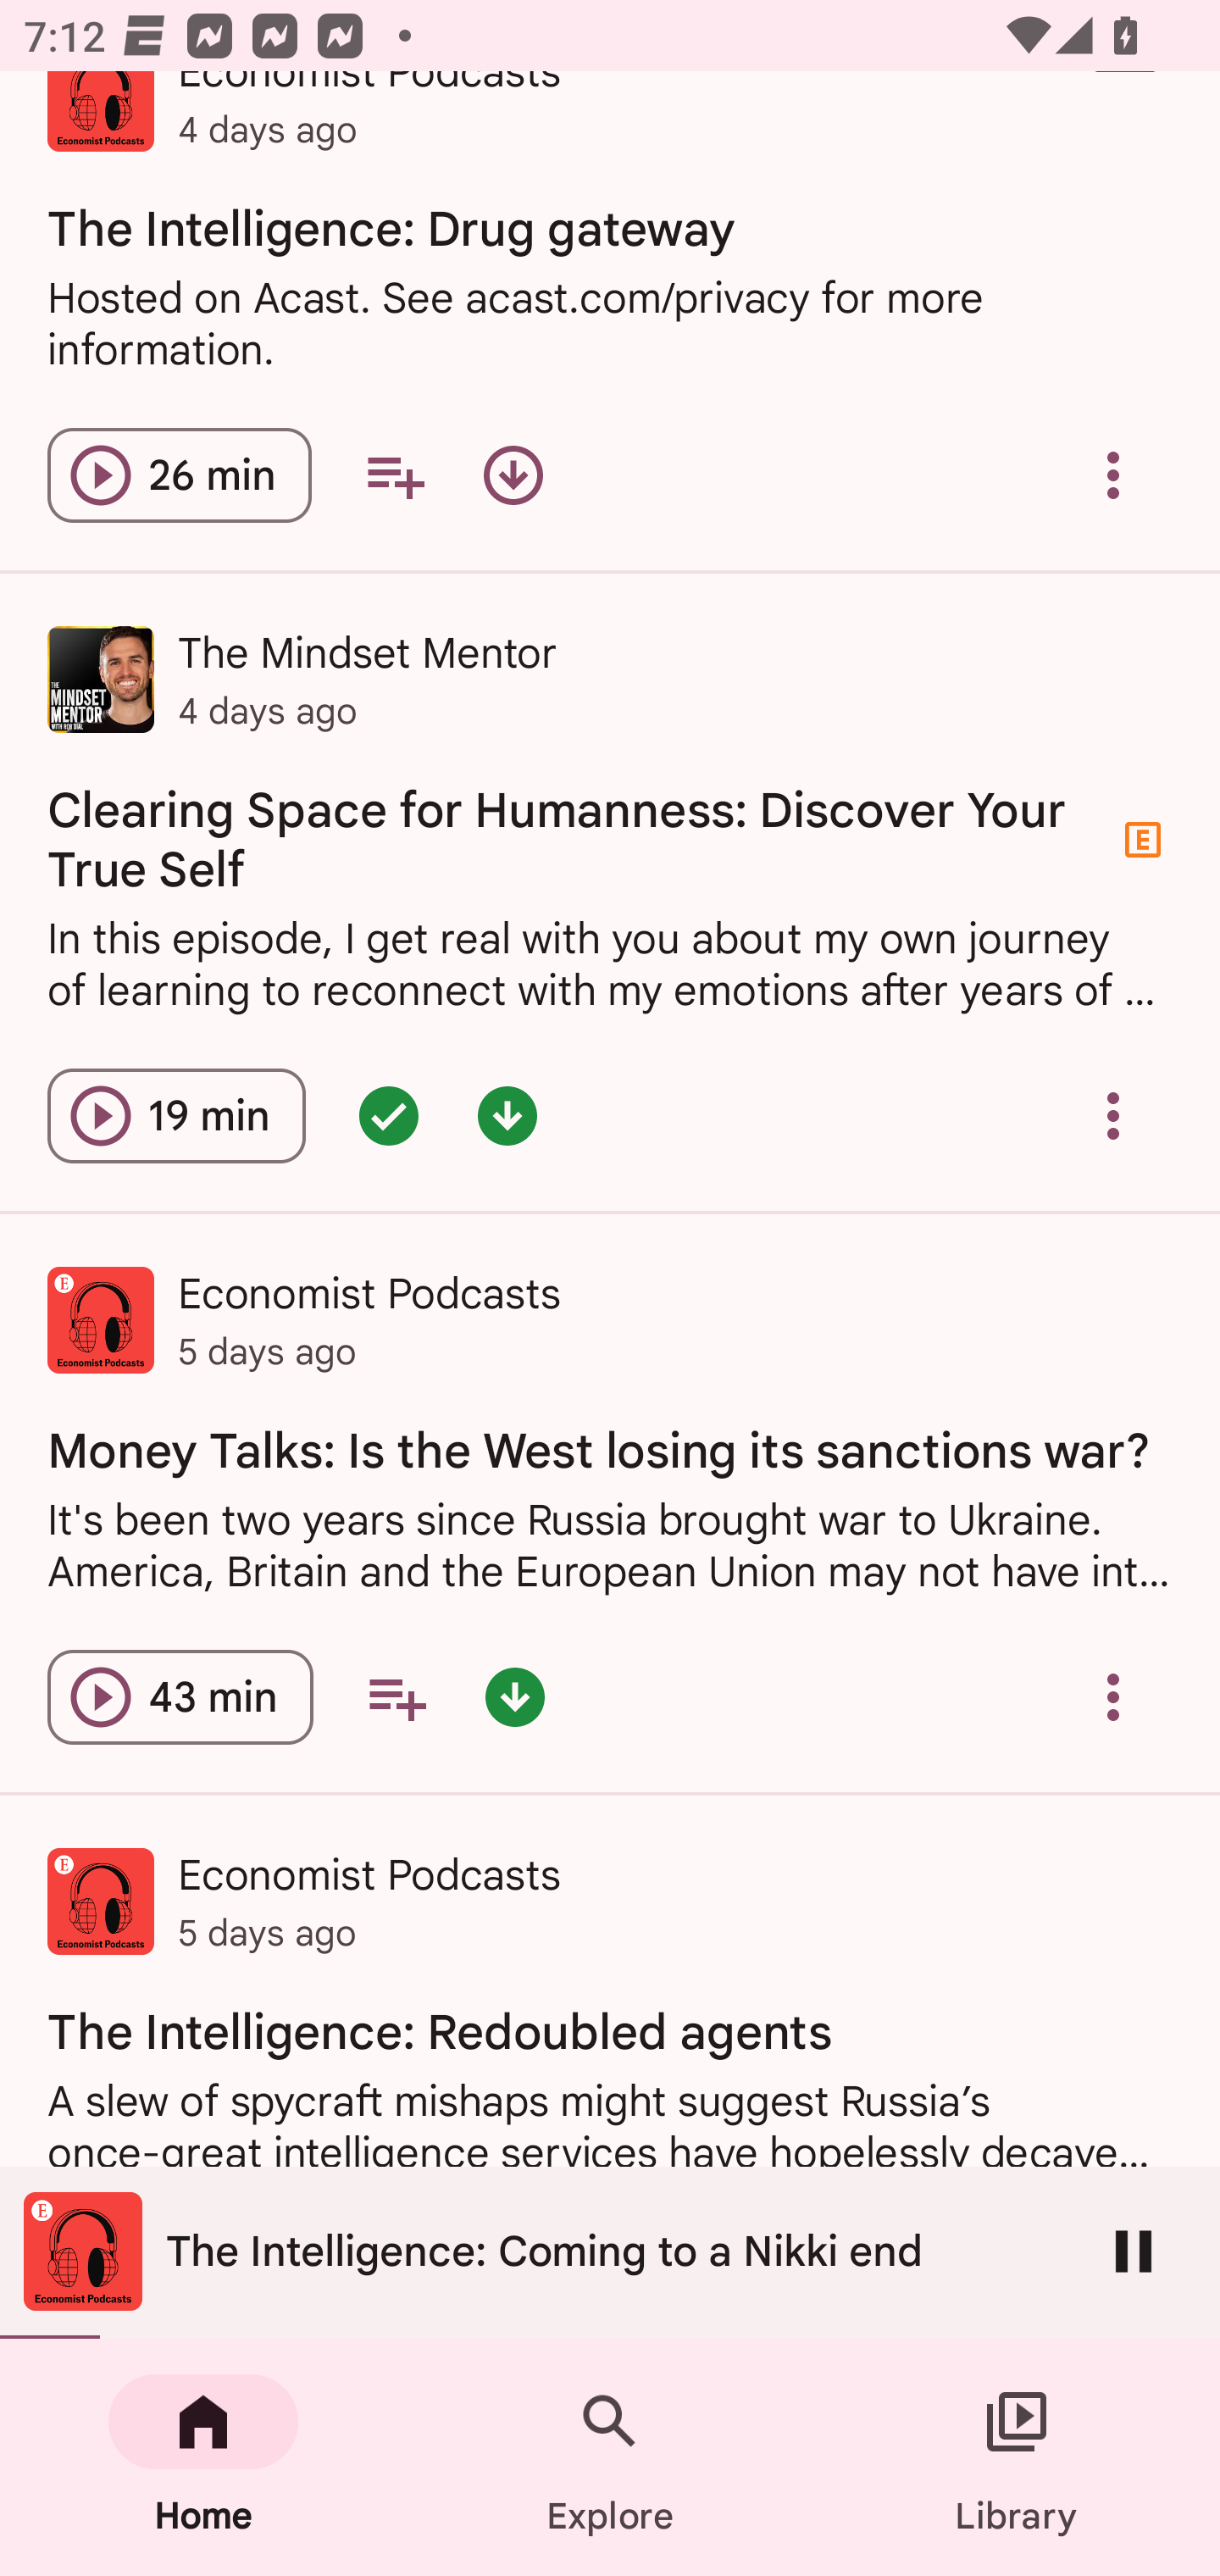  What do you see at coordinates (1017, 2457) in the screenshot?
I see `Library` at bounding box center [1017, 2457].